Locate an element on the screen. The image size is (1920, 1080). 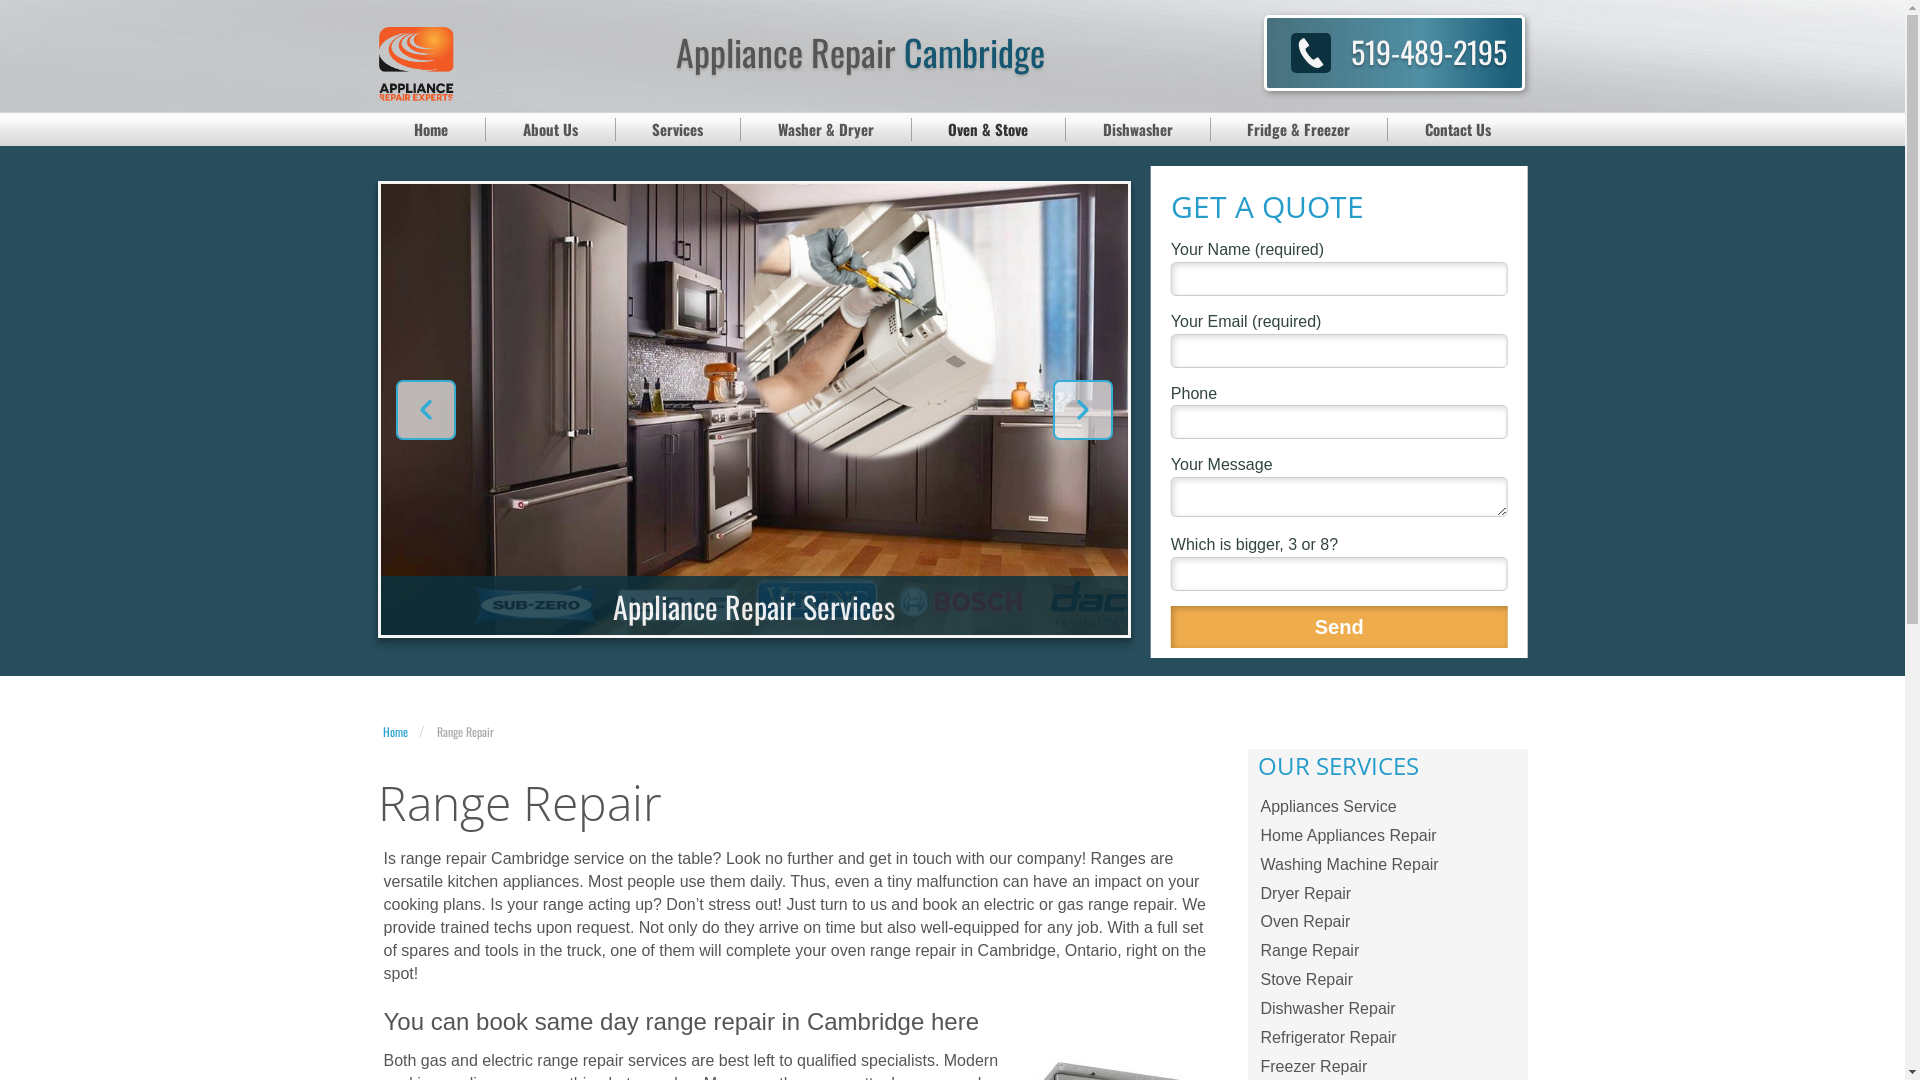
Dishwasher Repair is located at coordinates (1388, 1010).